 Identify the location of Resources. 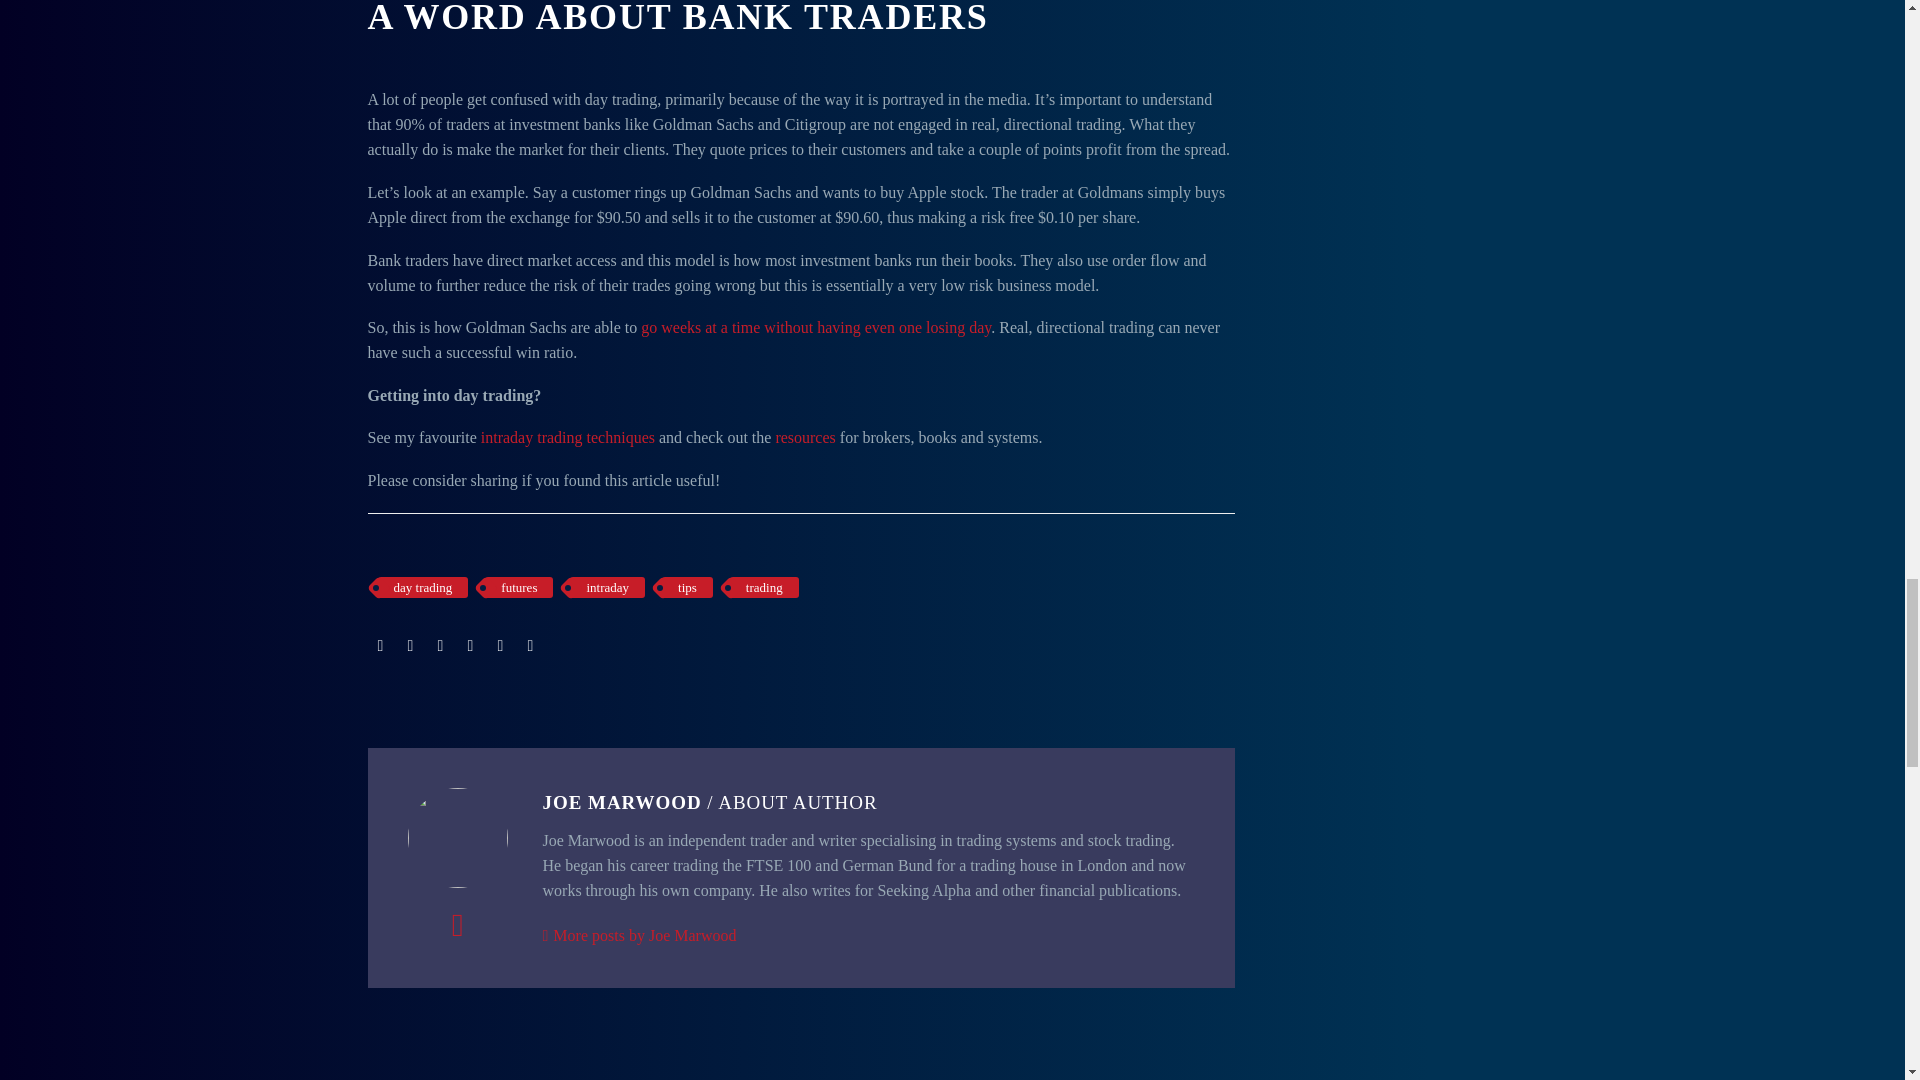
(805, 437).